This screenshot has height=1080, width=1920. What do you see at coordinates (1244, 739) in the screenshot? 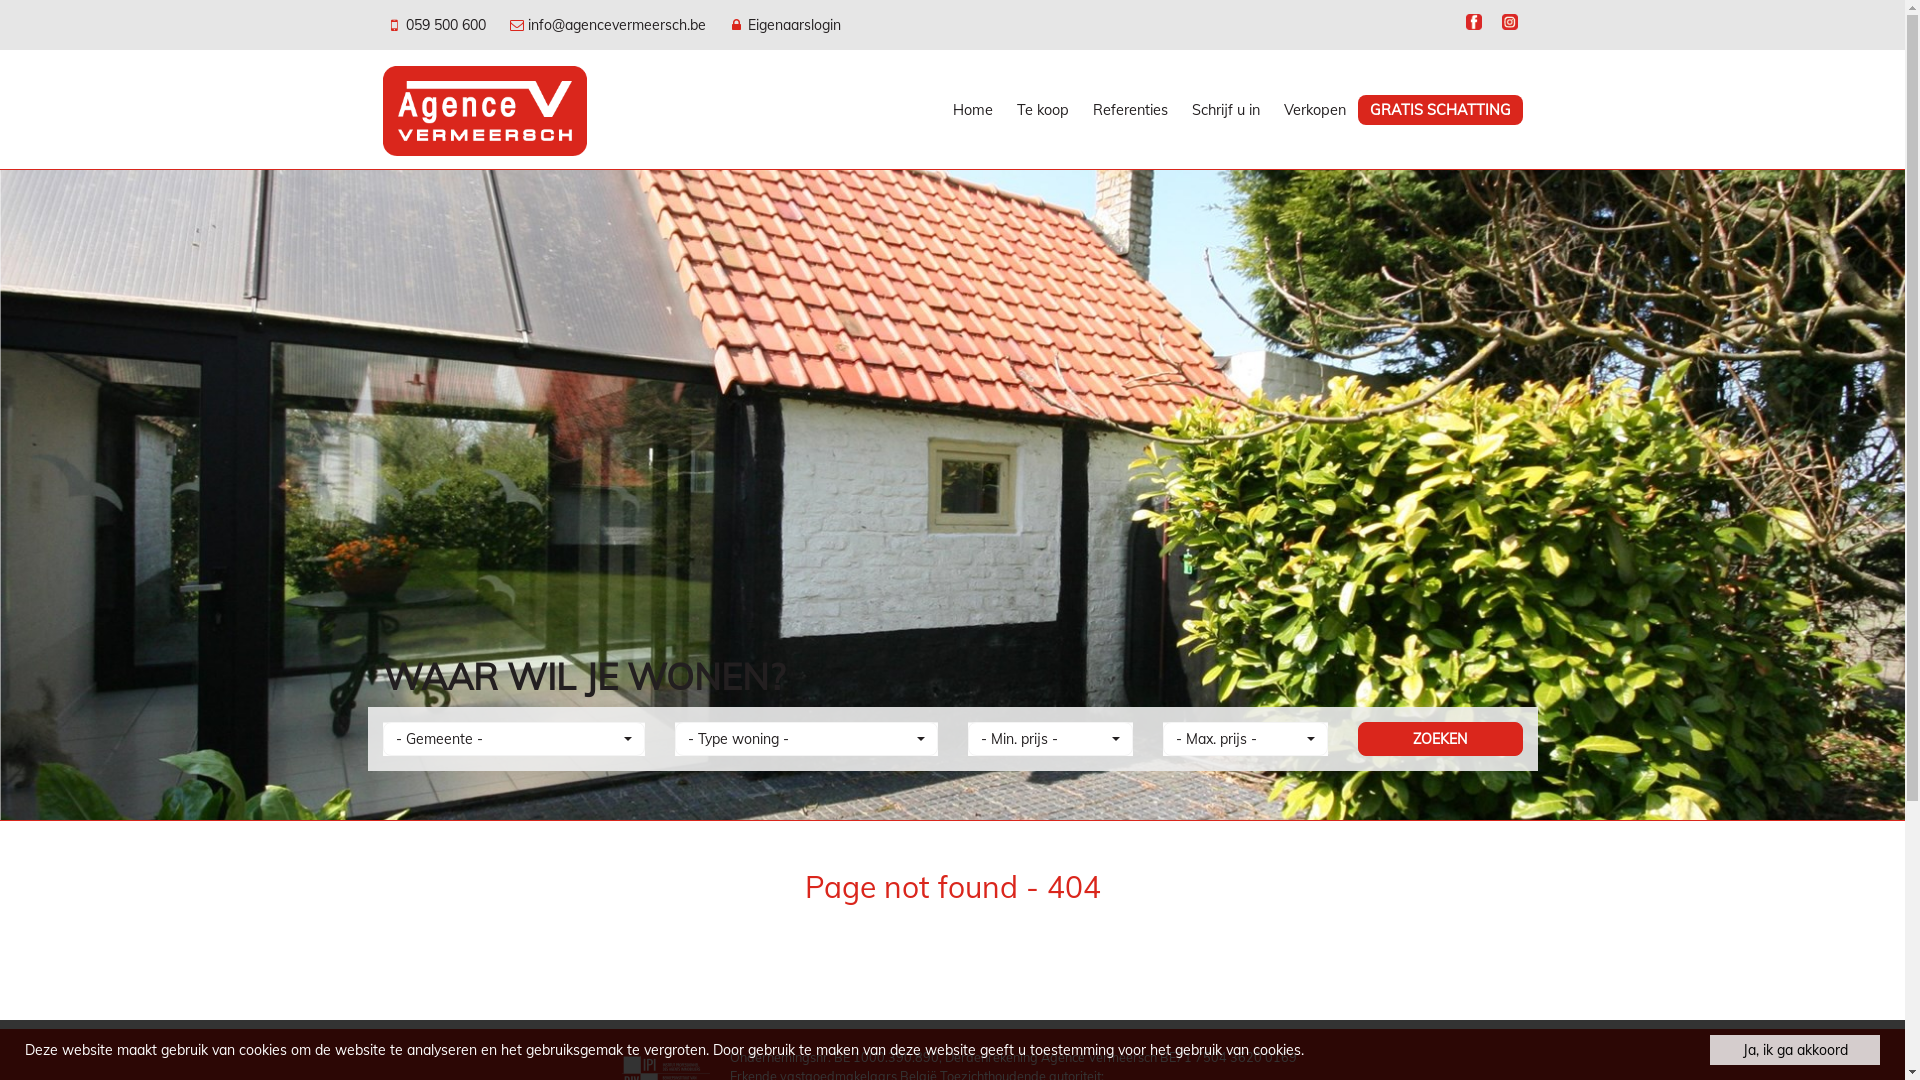
I see `- Max. prijs -
 ` at bounding box center [1244, 739].